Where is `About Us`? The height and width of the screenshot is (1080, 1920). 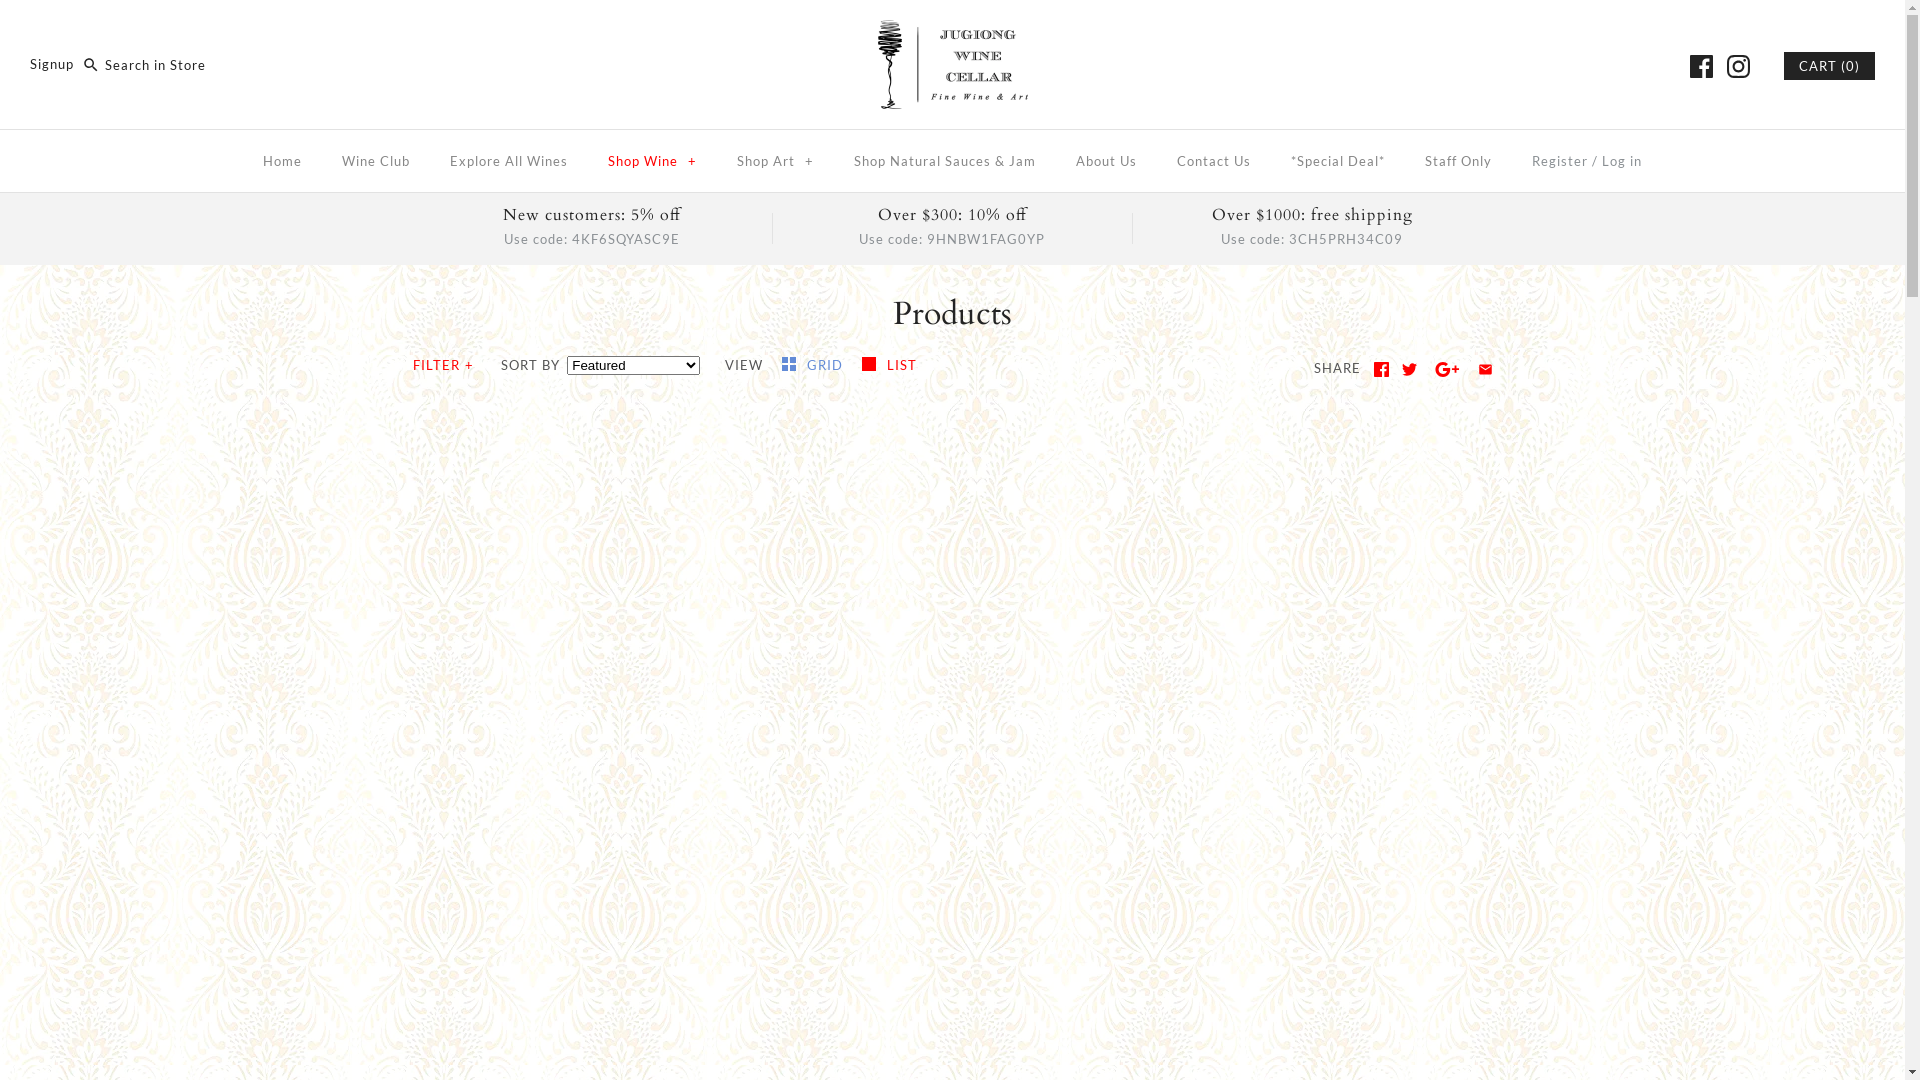 About Us is located at coordinates (1106, 160).